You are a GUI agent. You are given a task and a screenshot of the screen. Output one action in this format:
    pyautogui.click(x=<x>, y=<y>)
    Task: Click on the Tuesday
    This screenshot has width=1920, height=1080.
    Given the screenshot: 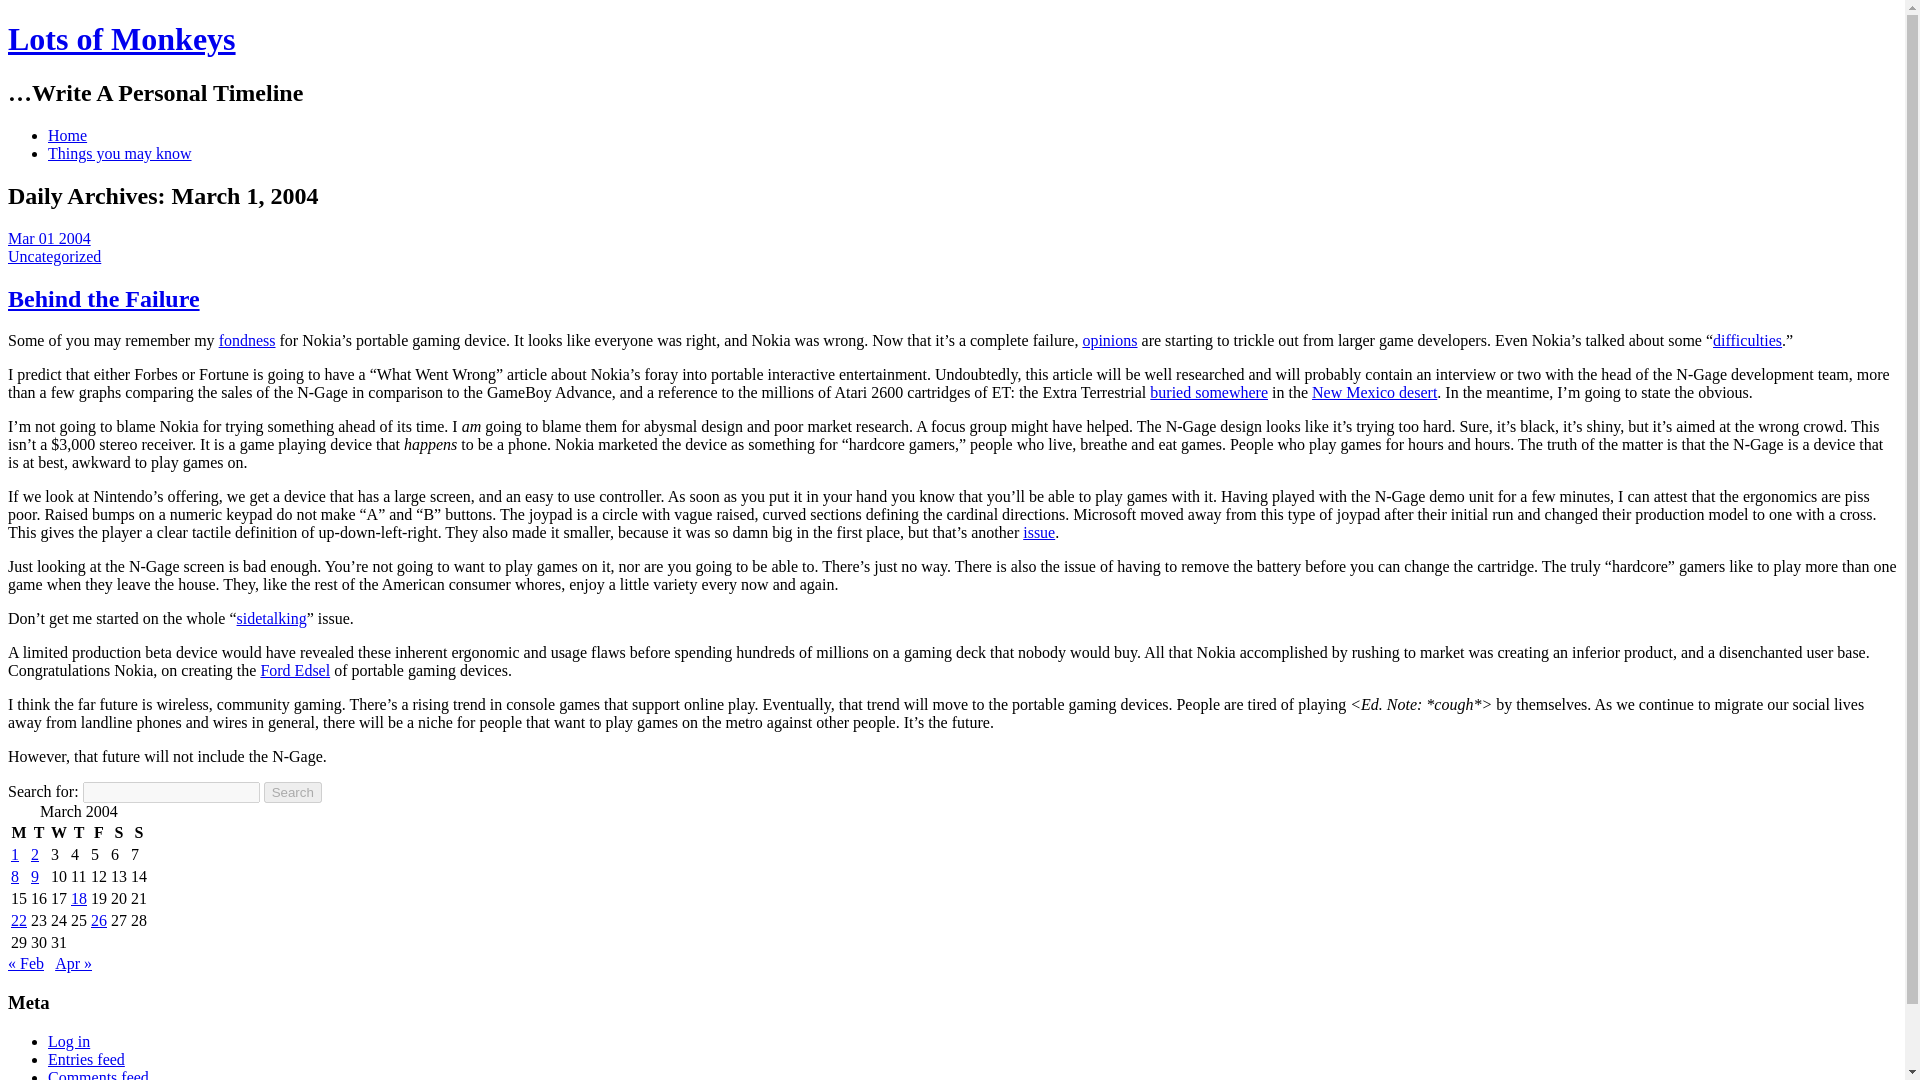 What is the action you would take?
    pyautogui.click(x=39, y=832)
    